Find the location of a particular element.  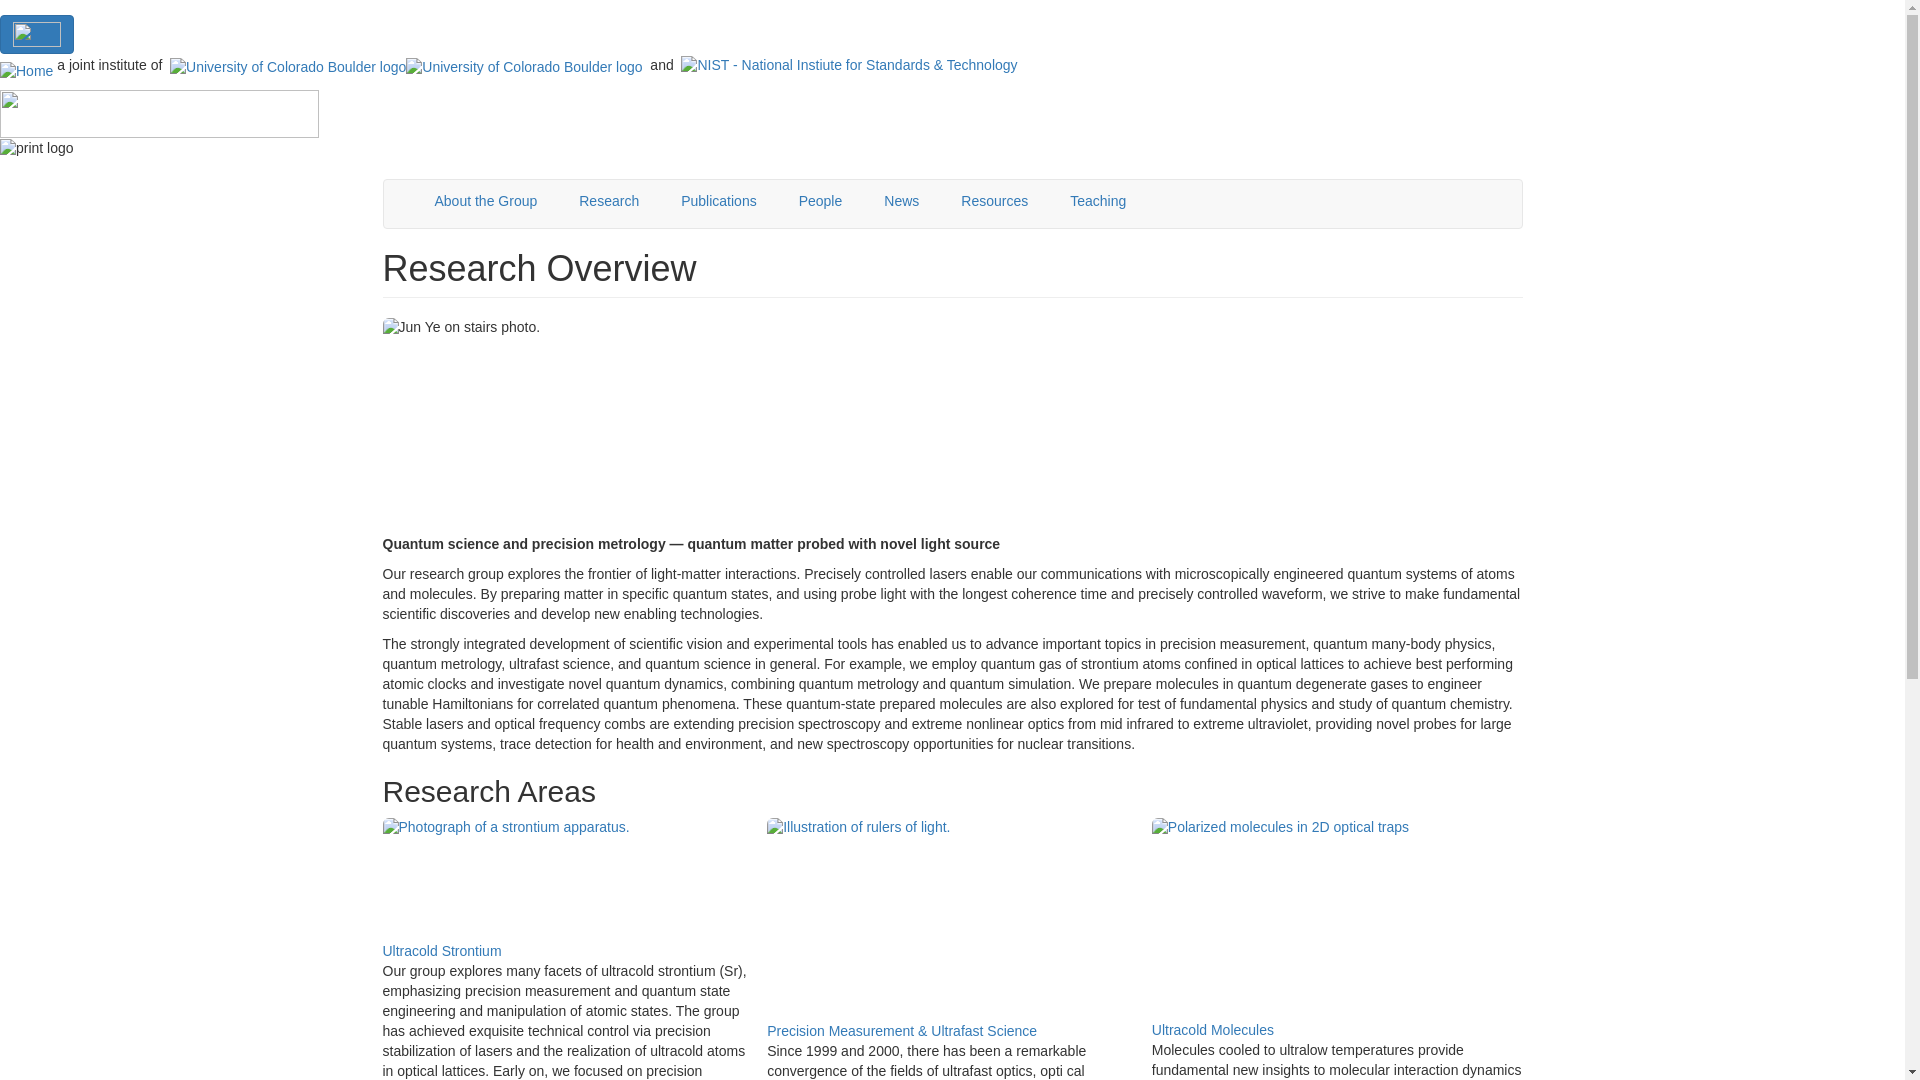

About the Group is located at coordinates (486, 201).